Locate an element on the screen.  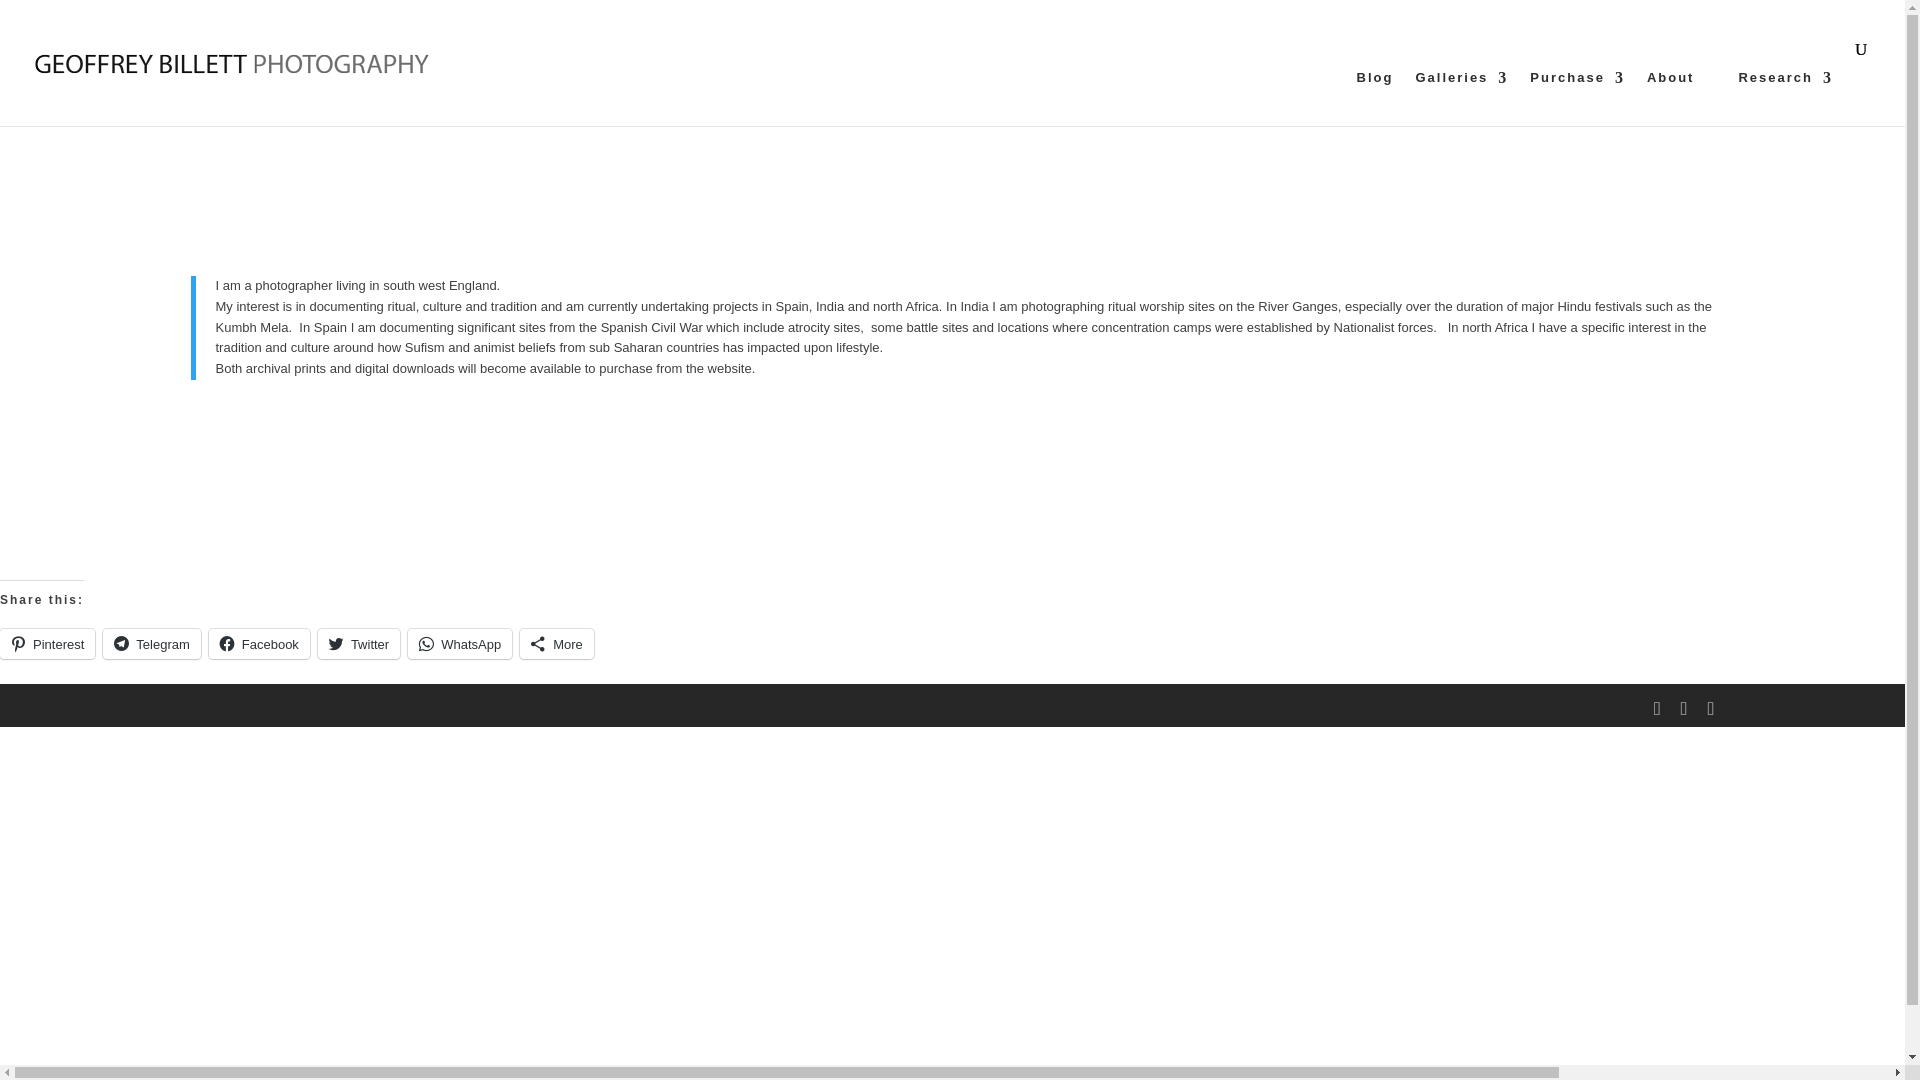
Galleries is located at coordinates (1461, 98).